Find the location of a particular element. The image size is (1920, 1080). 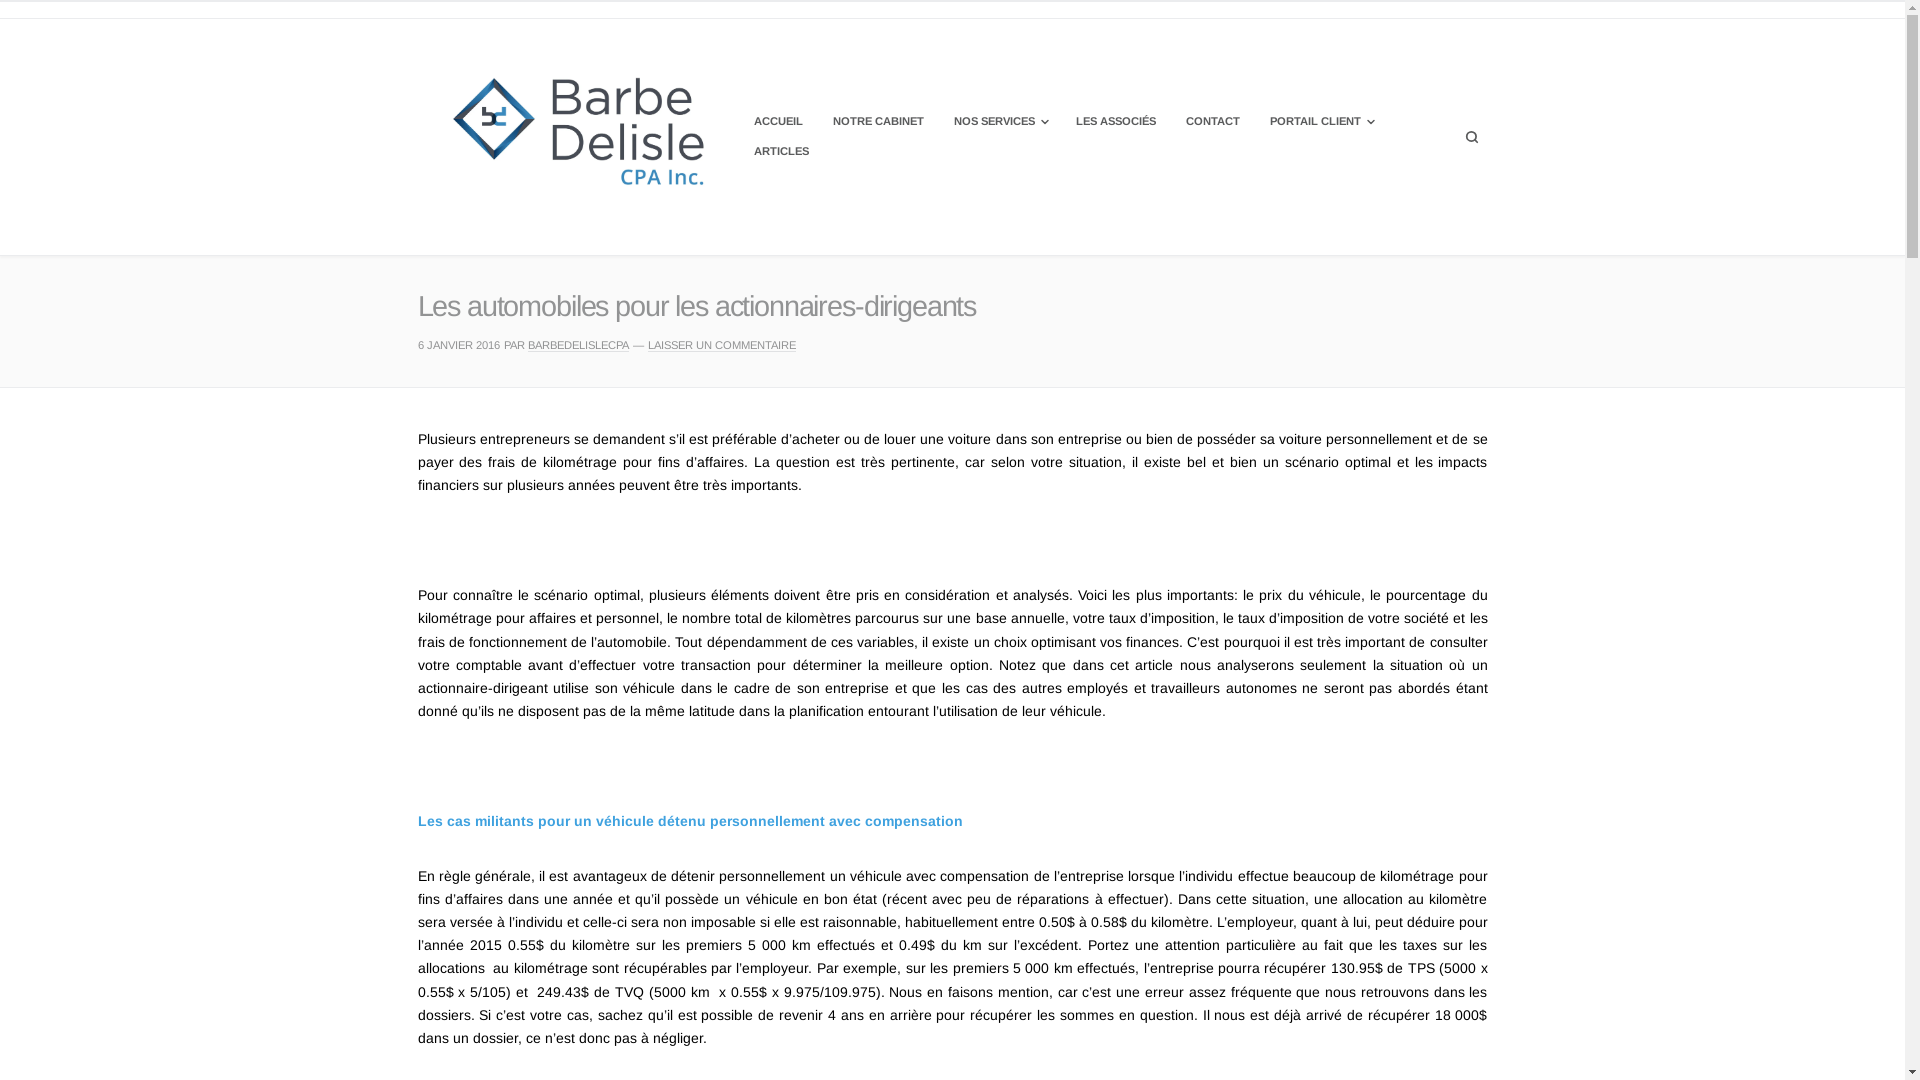

NOTRE CABINET is located at coordinates (878, 122).